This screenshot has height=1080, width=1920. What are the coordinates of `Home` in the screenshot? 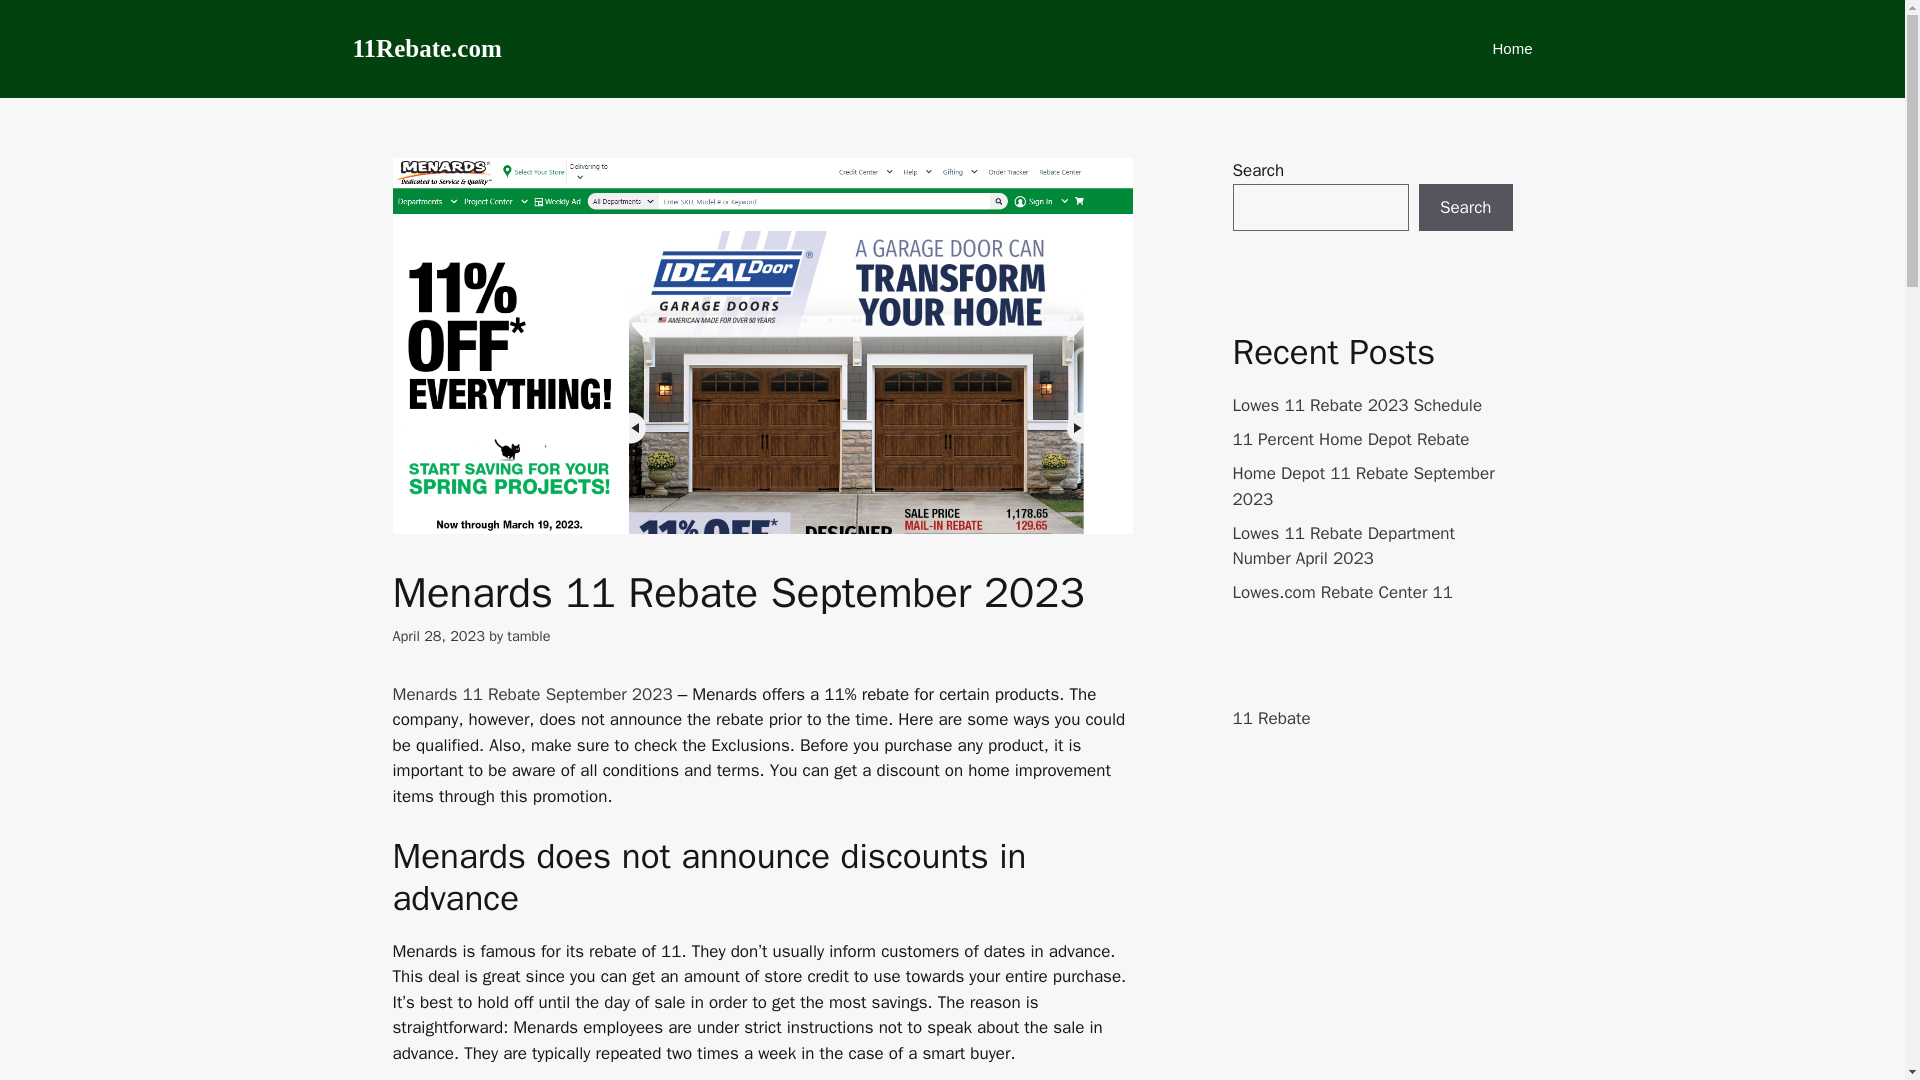 It's located at (1512, 48).